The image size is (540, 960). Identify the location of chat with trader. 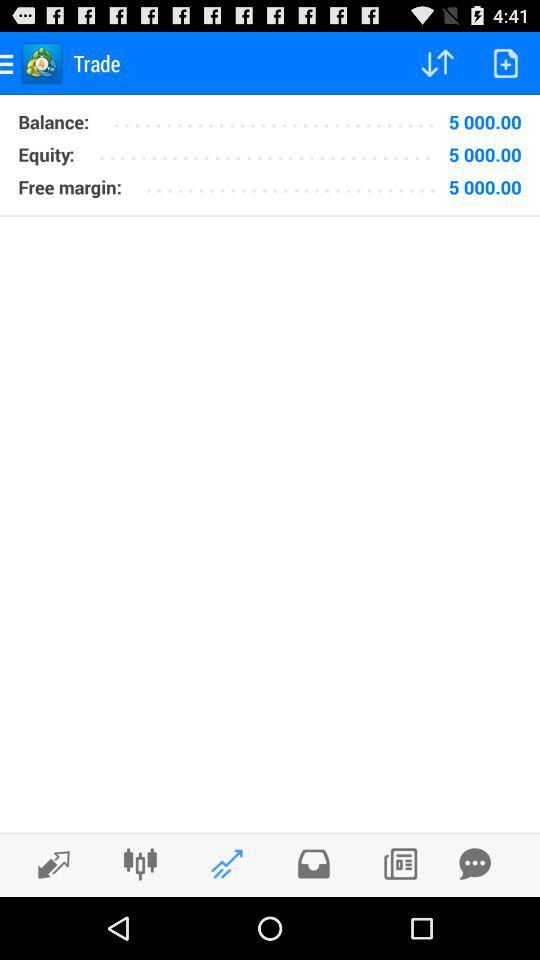
(475, 864).